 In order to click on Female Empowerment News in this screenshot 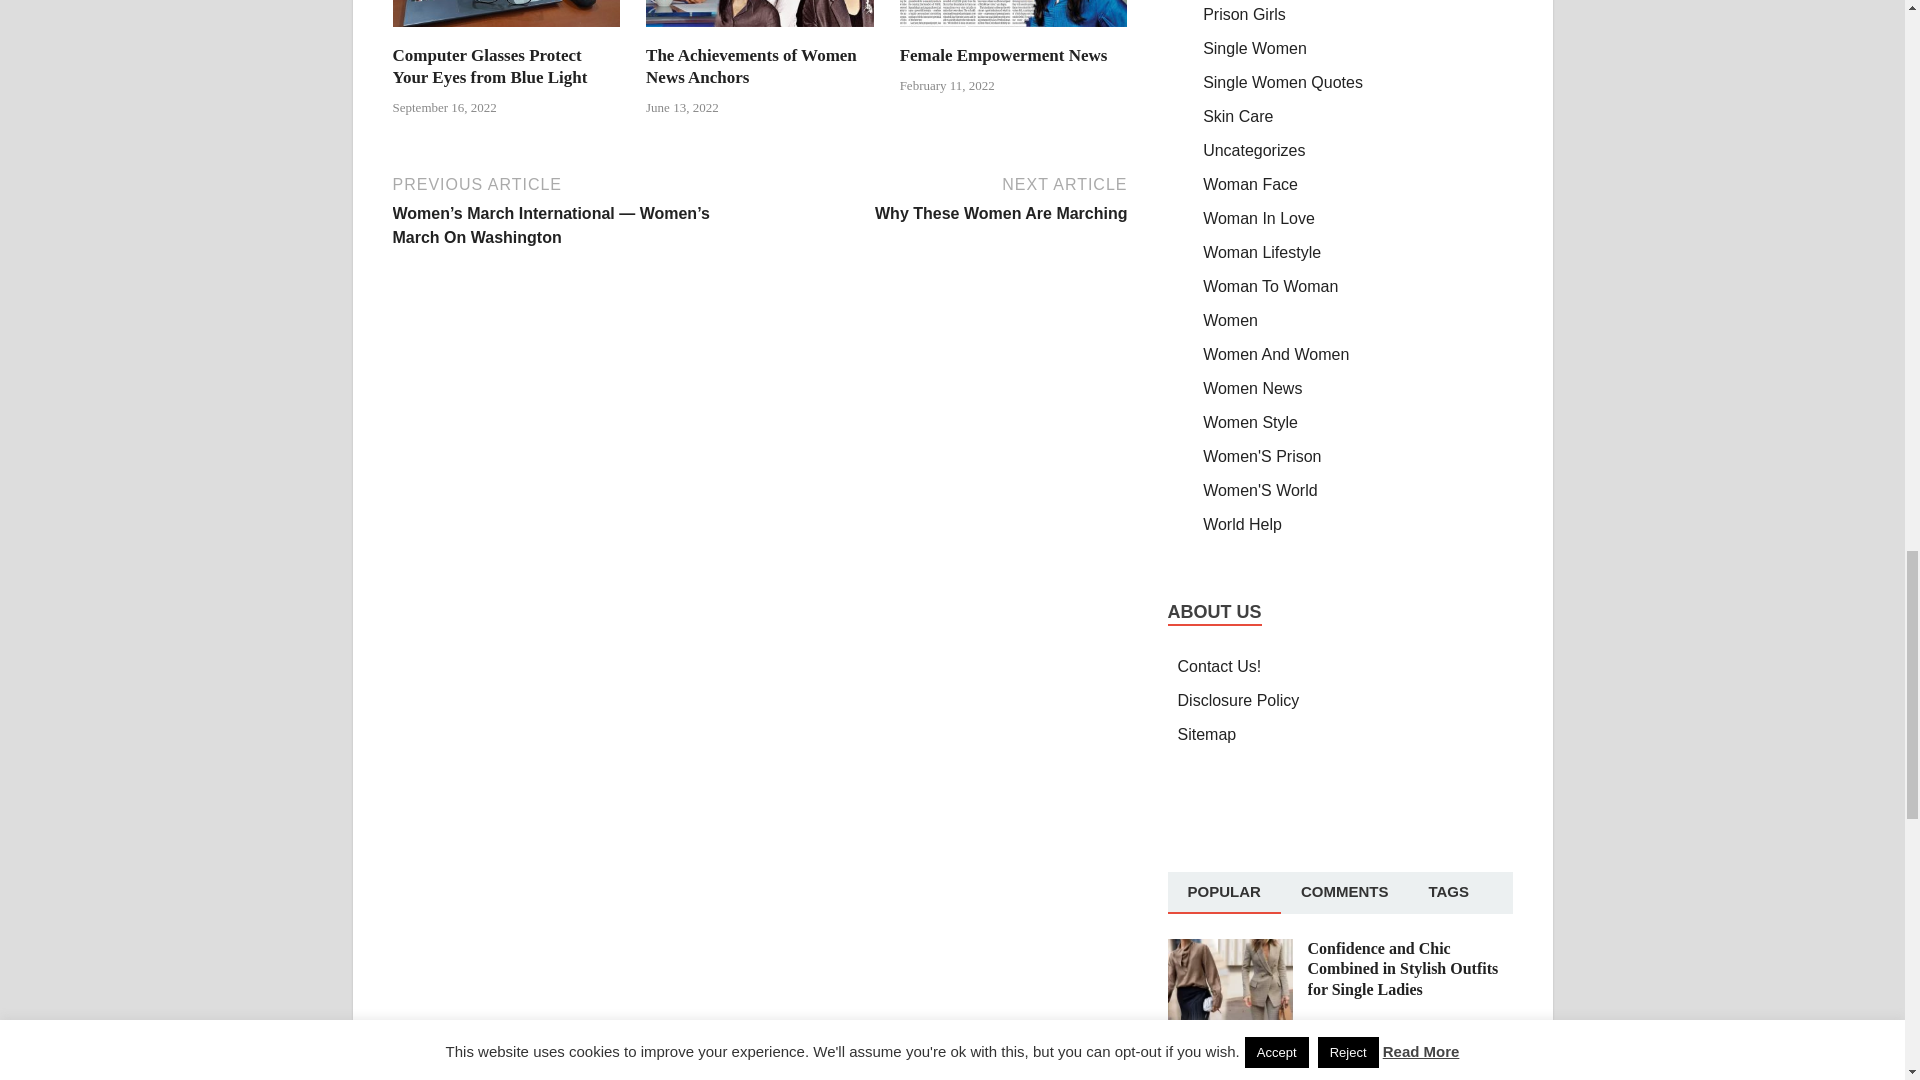, I will do `click(1004, 55)`.